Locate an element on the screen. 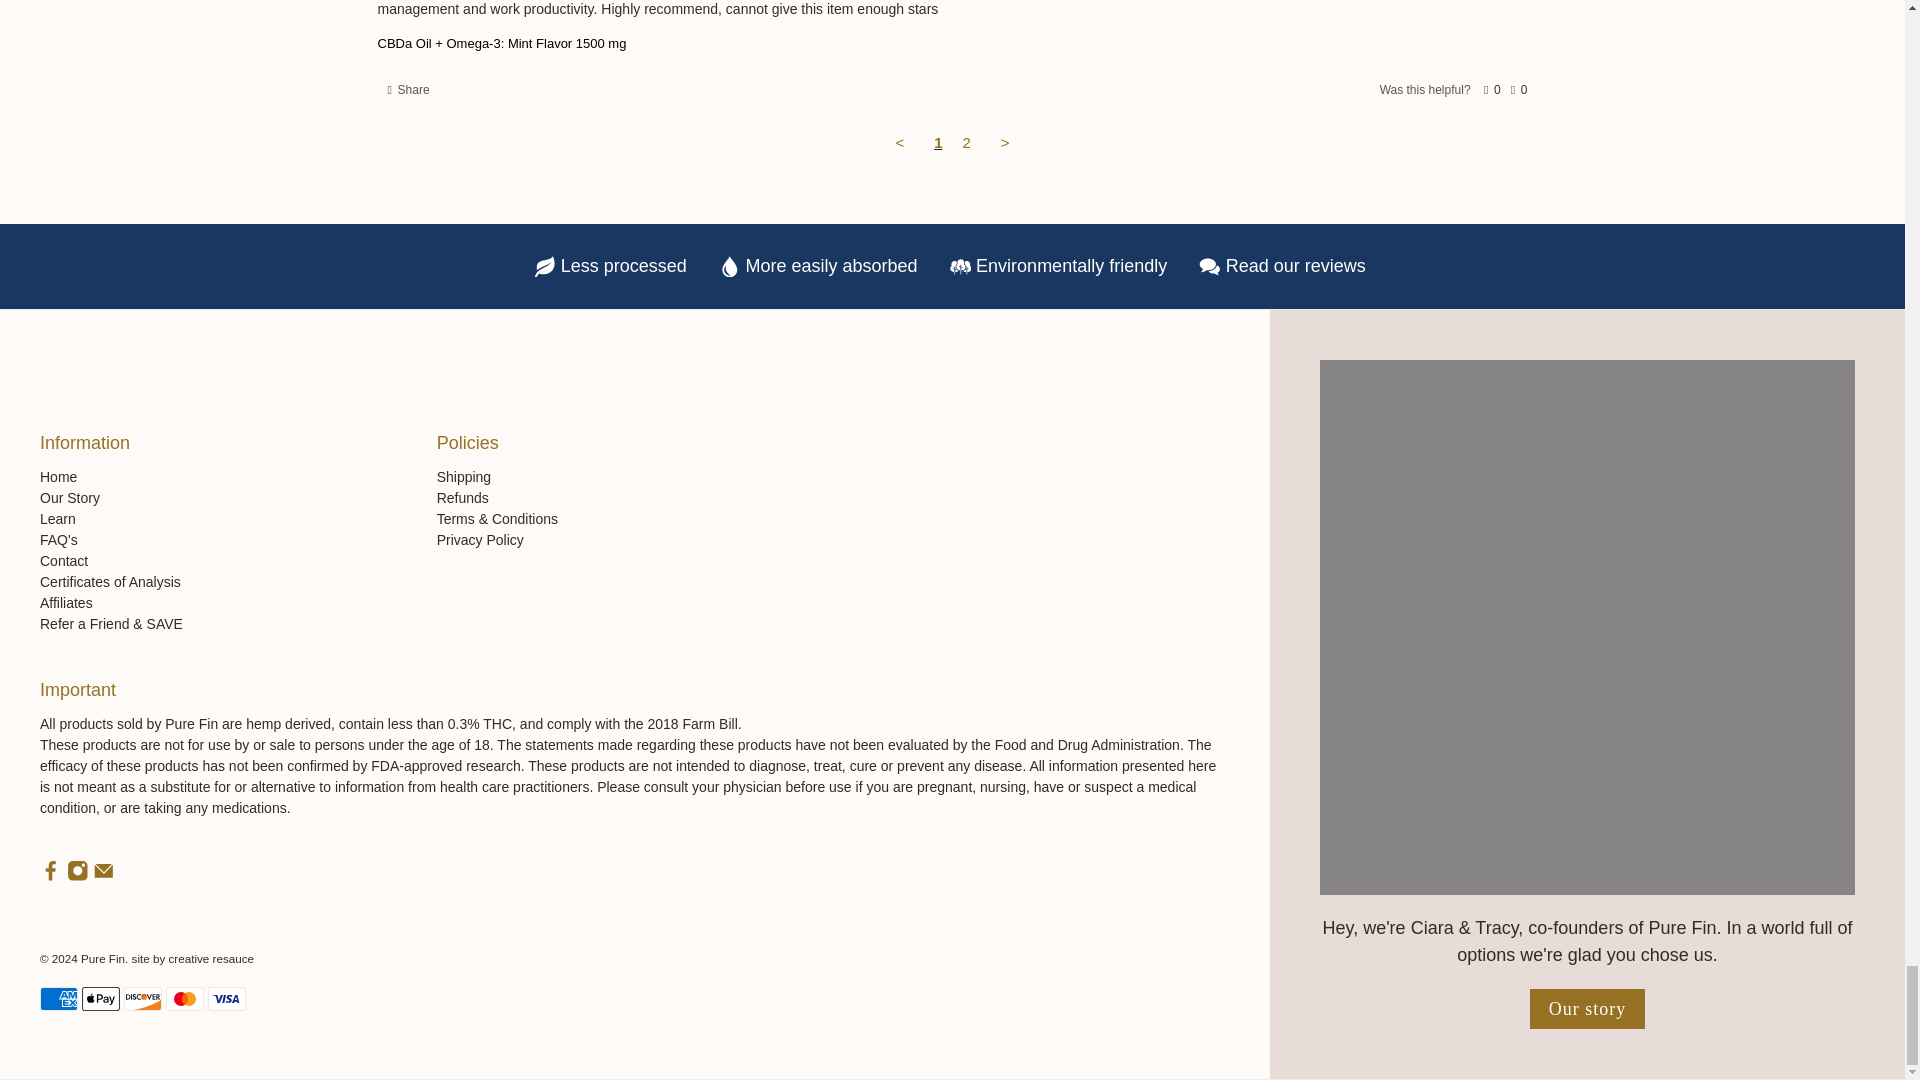 The height and width of the screenshot is (1080, 1920). Pure Fin on Instagram is located at coordinates (78, 876).